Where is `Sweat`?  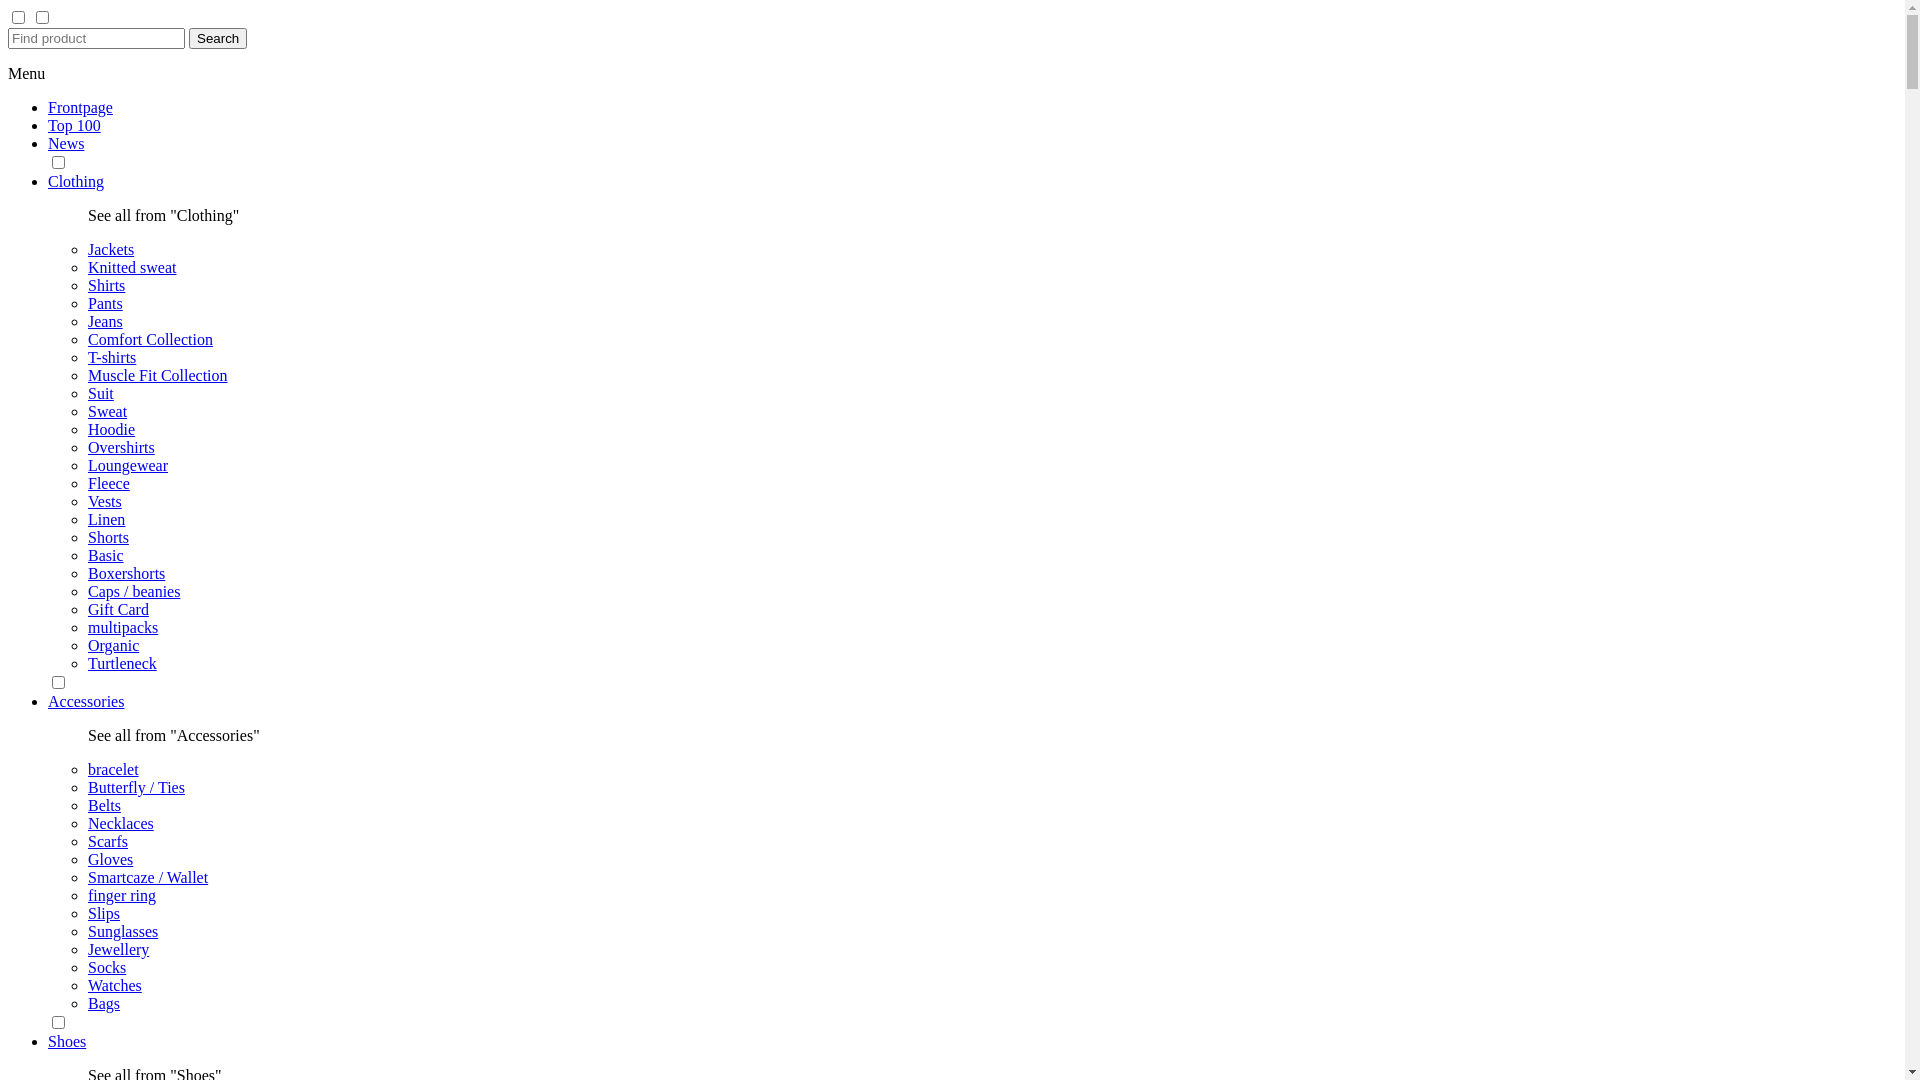
Sweat is located at coordinates (108, 412).